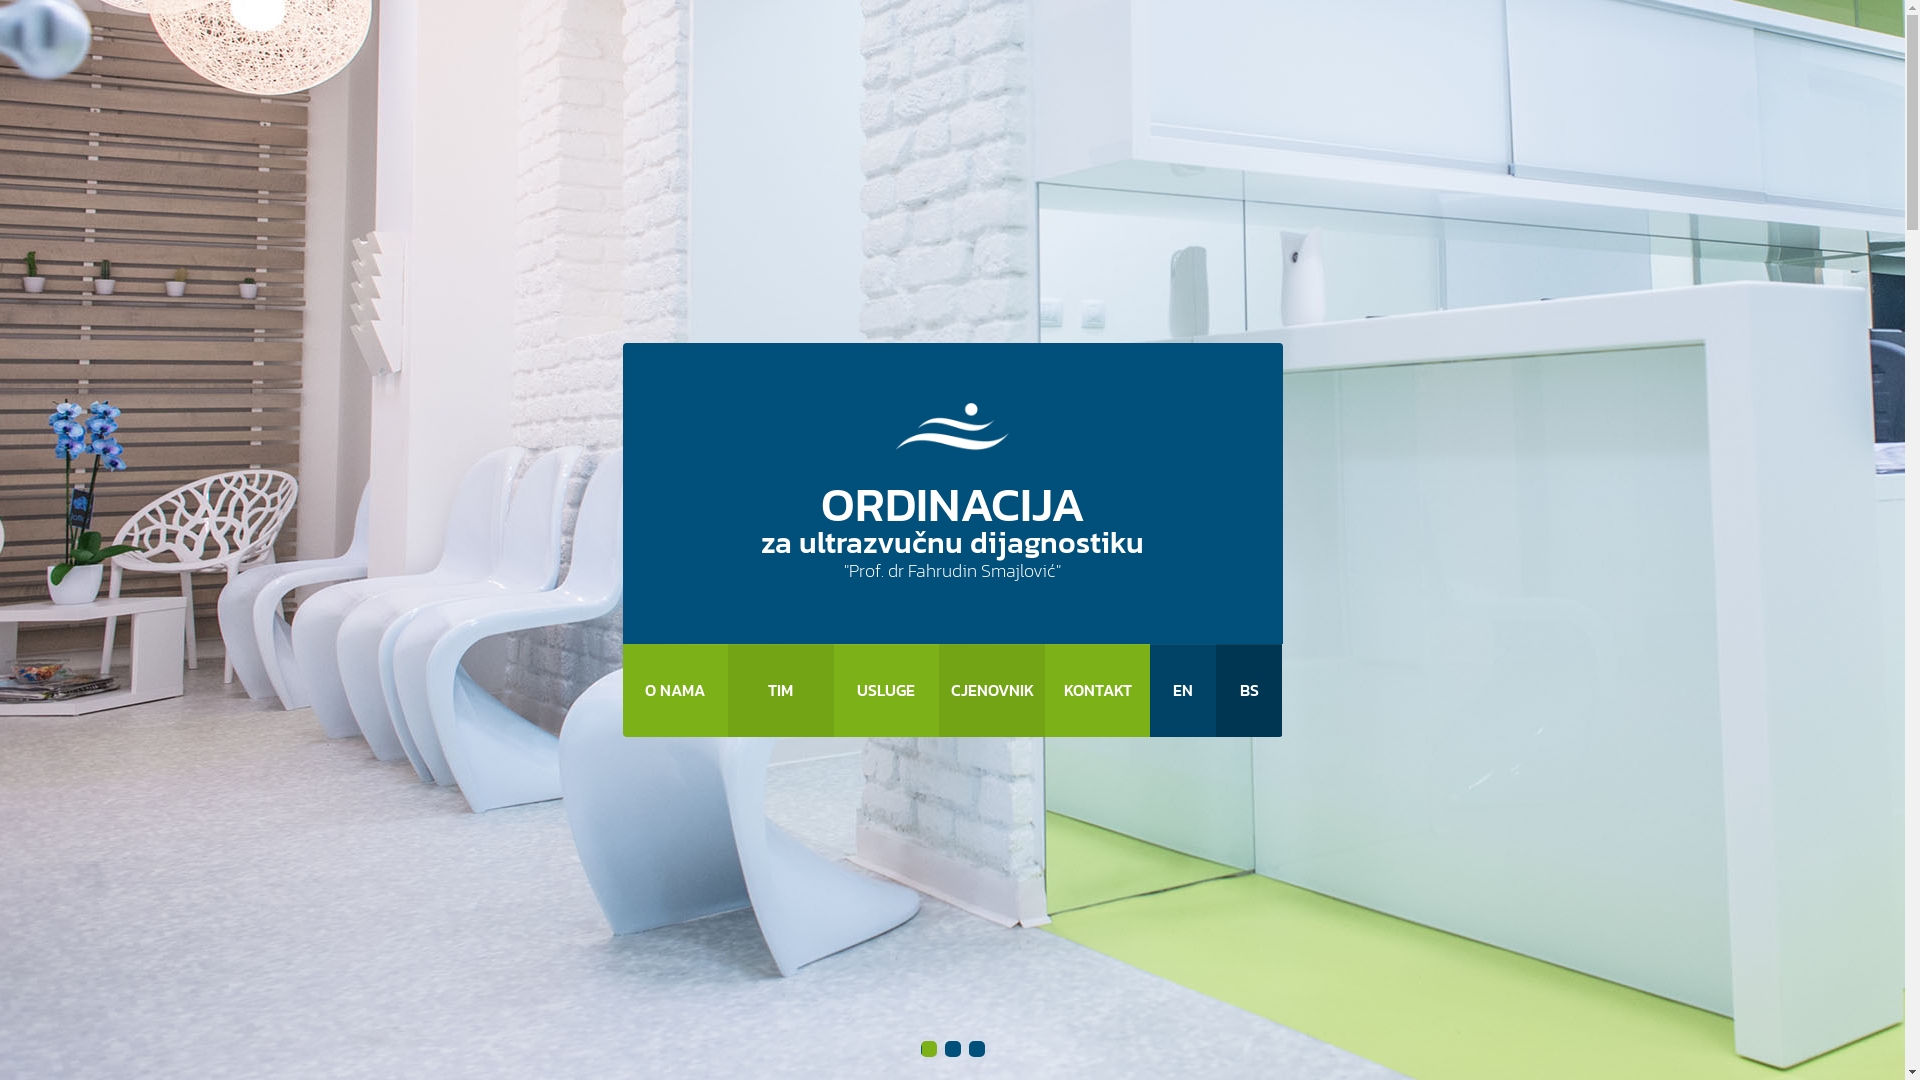 This screenshot has width=1920, height=1080. I want to click on USLUGE, so click(887, 690).